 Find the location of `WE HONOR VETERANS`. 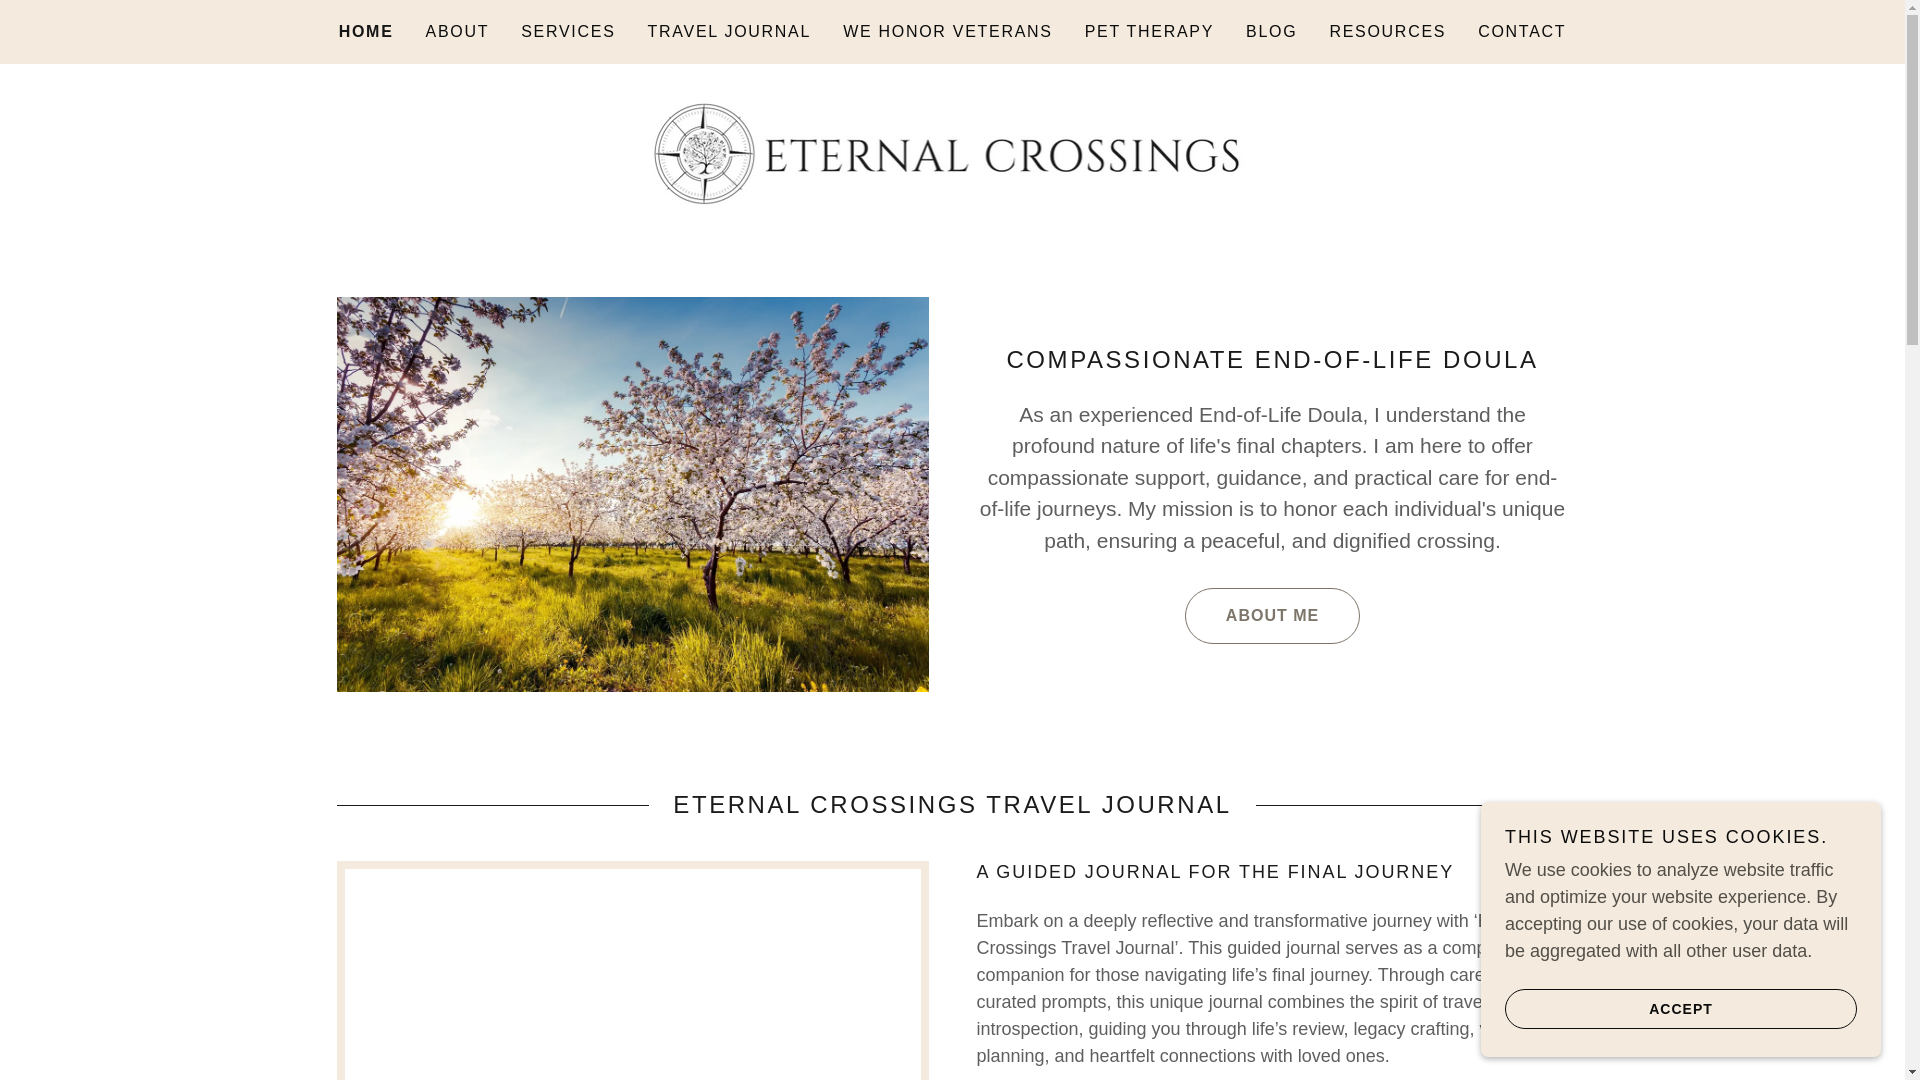

WE HONOR VETERANS is located at coordinates (948, 32).